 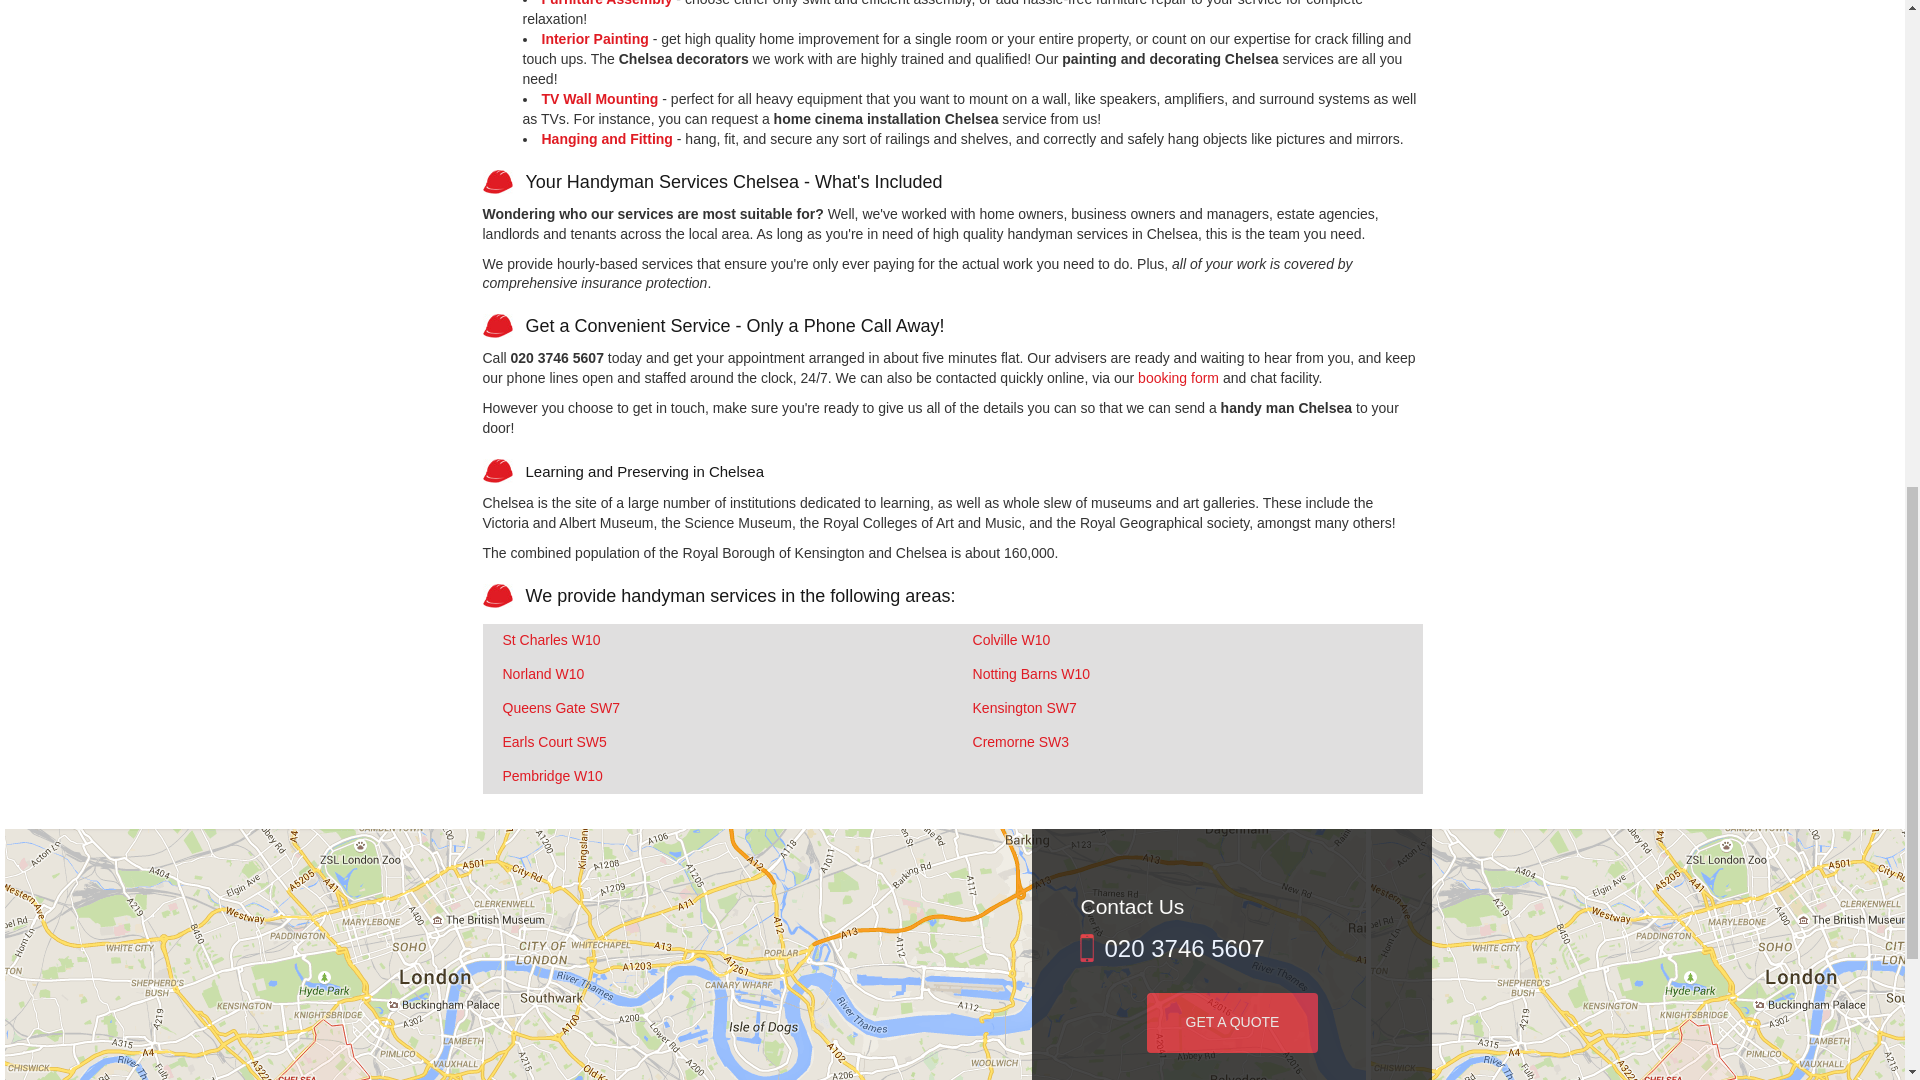 What do you see at coordinates (1032, 674) in the screenshot?
I see `Notting Barns W10` at bounding box center [1032, 674].